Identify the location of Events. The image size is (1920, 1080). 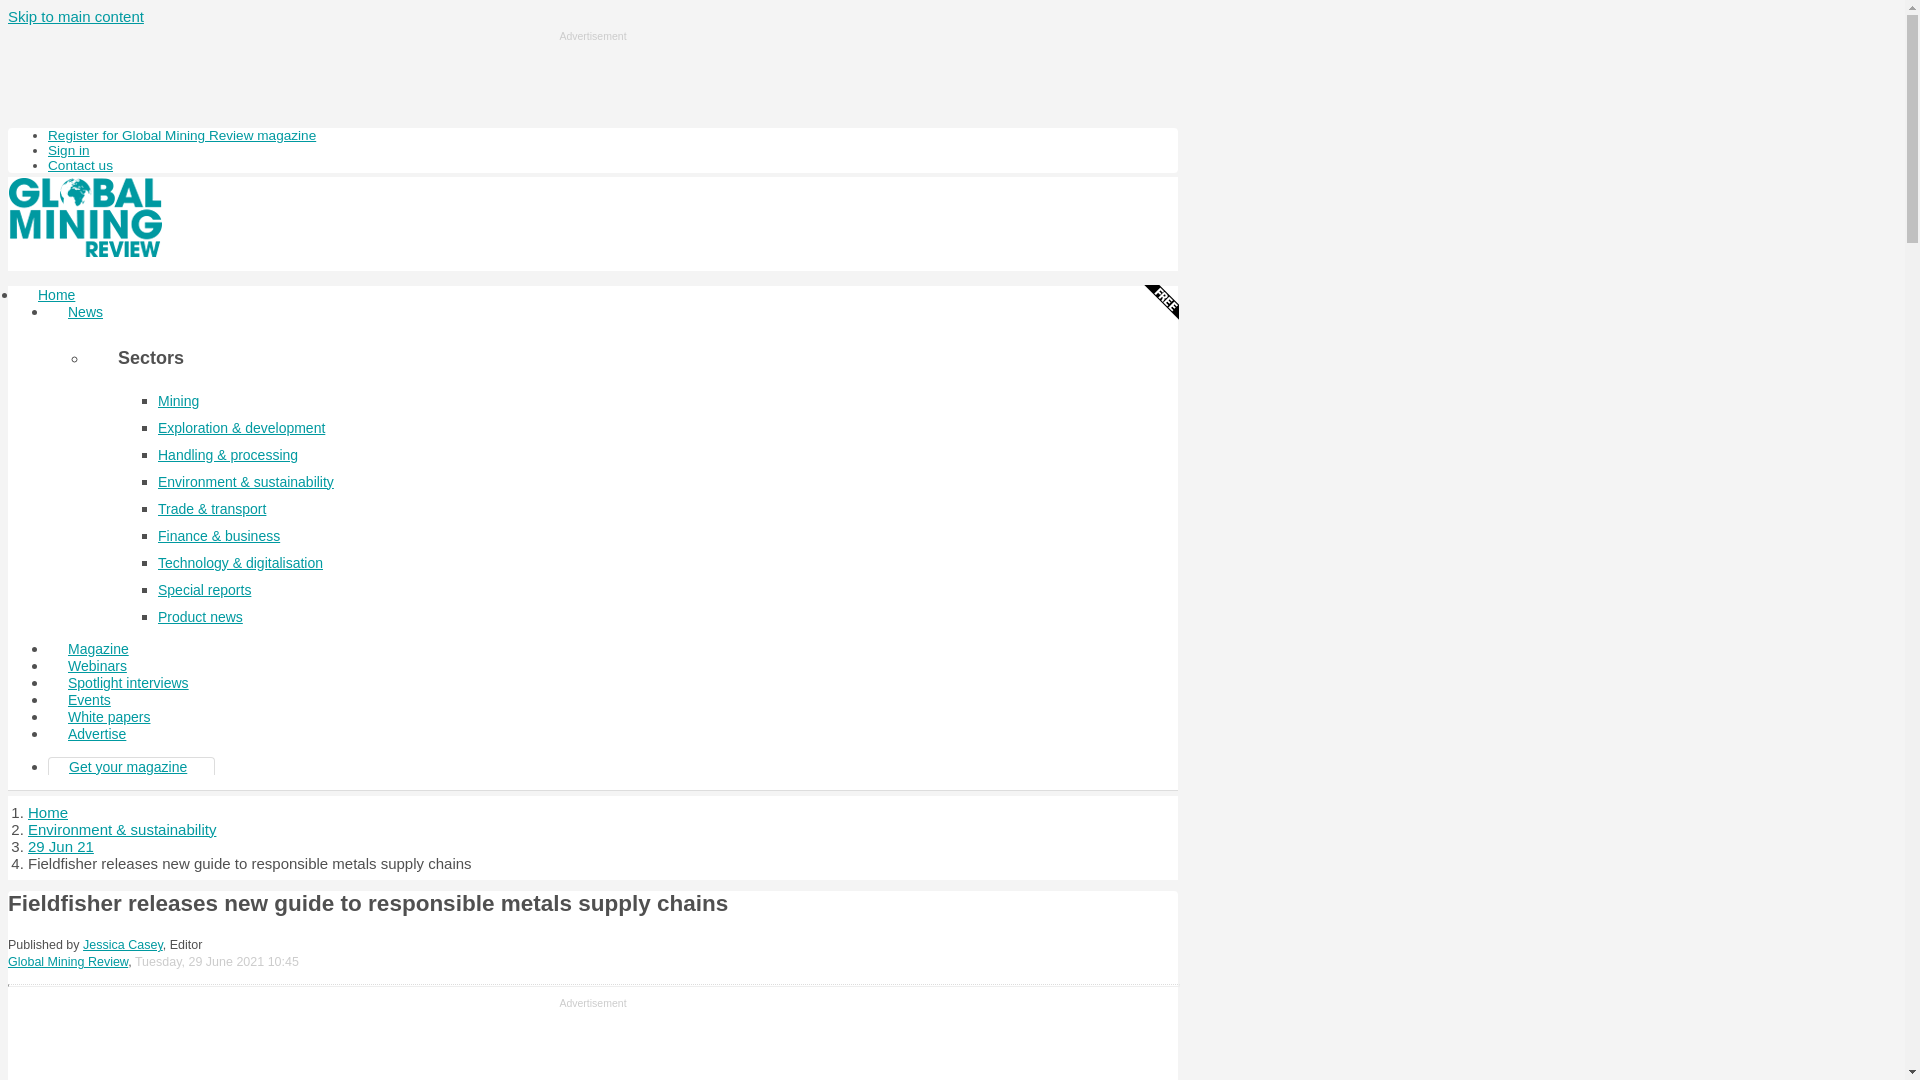
(89, 700).